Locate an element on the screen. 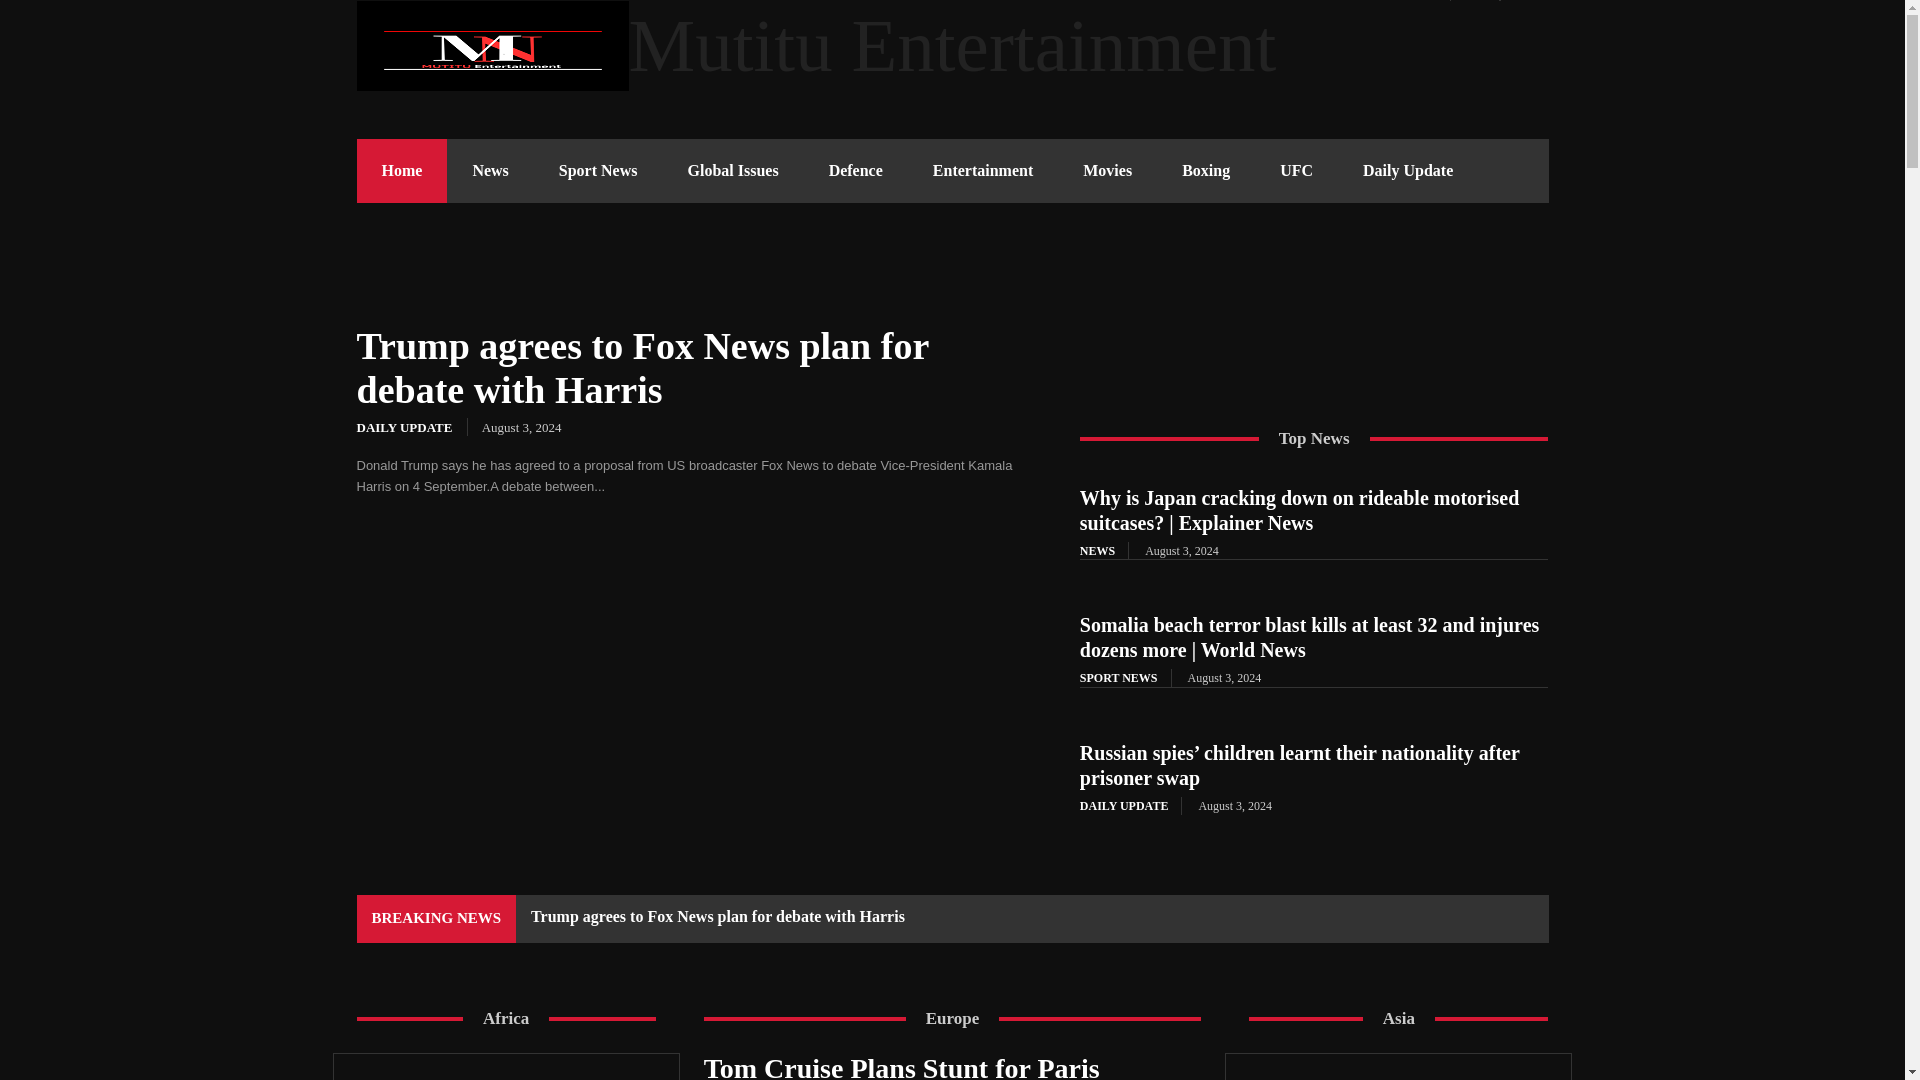 The image size is (1920, 1080). Trump agrees to Fox News plan for debate with Harris is located at coordinates (693, 666).